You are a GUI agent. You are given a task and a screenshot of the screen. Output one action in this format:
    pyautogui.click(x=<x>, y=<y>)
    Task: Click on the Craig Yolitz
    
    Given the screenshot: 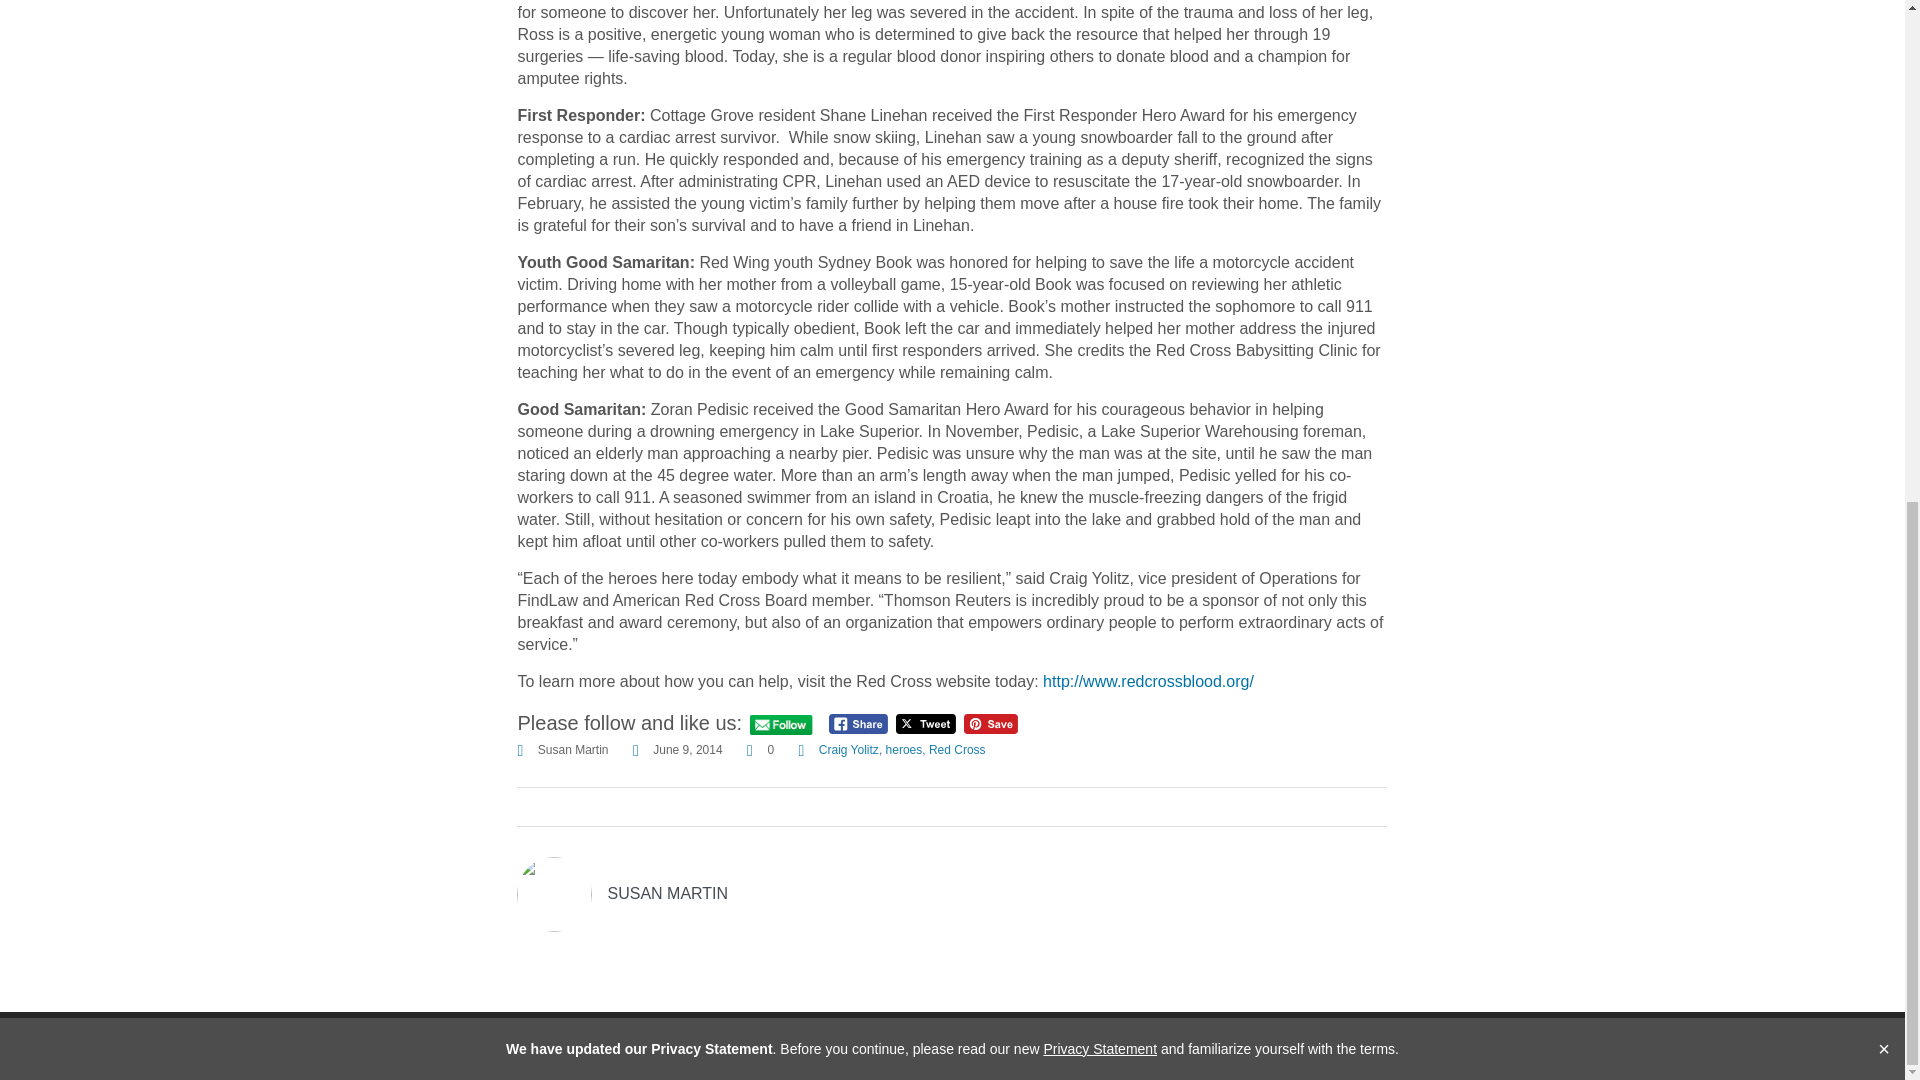 What is the action you would take?
    pyautogui.click(x=849, y=750)
    